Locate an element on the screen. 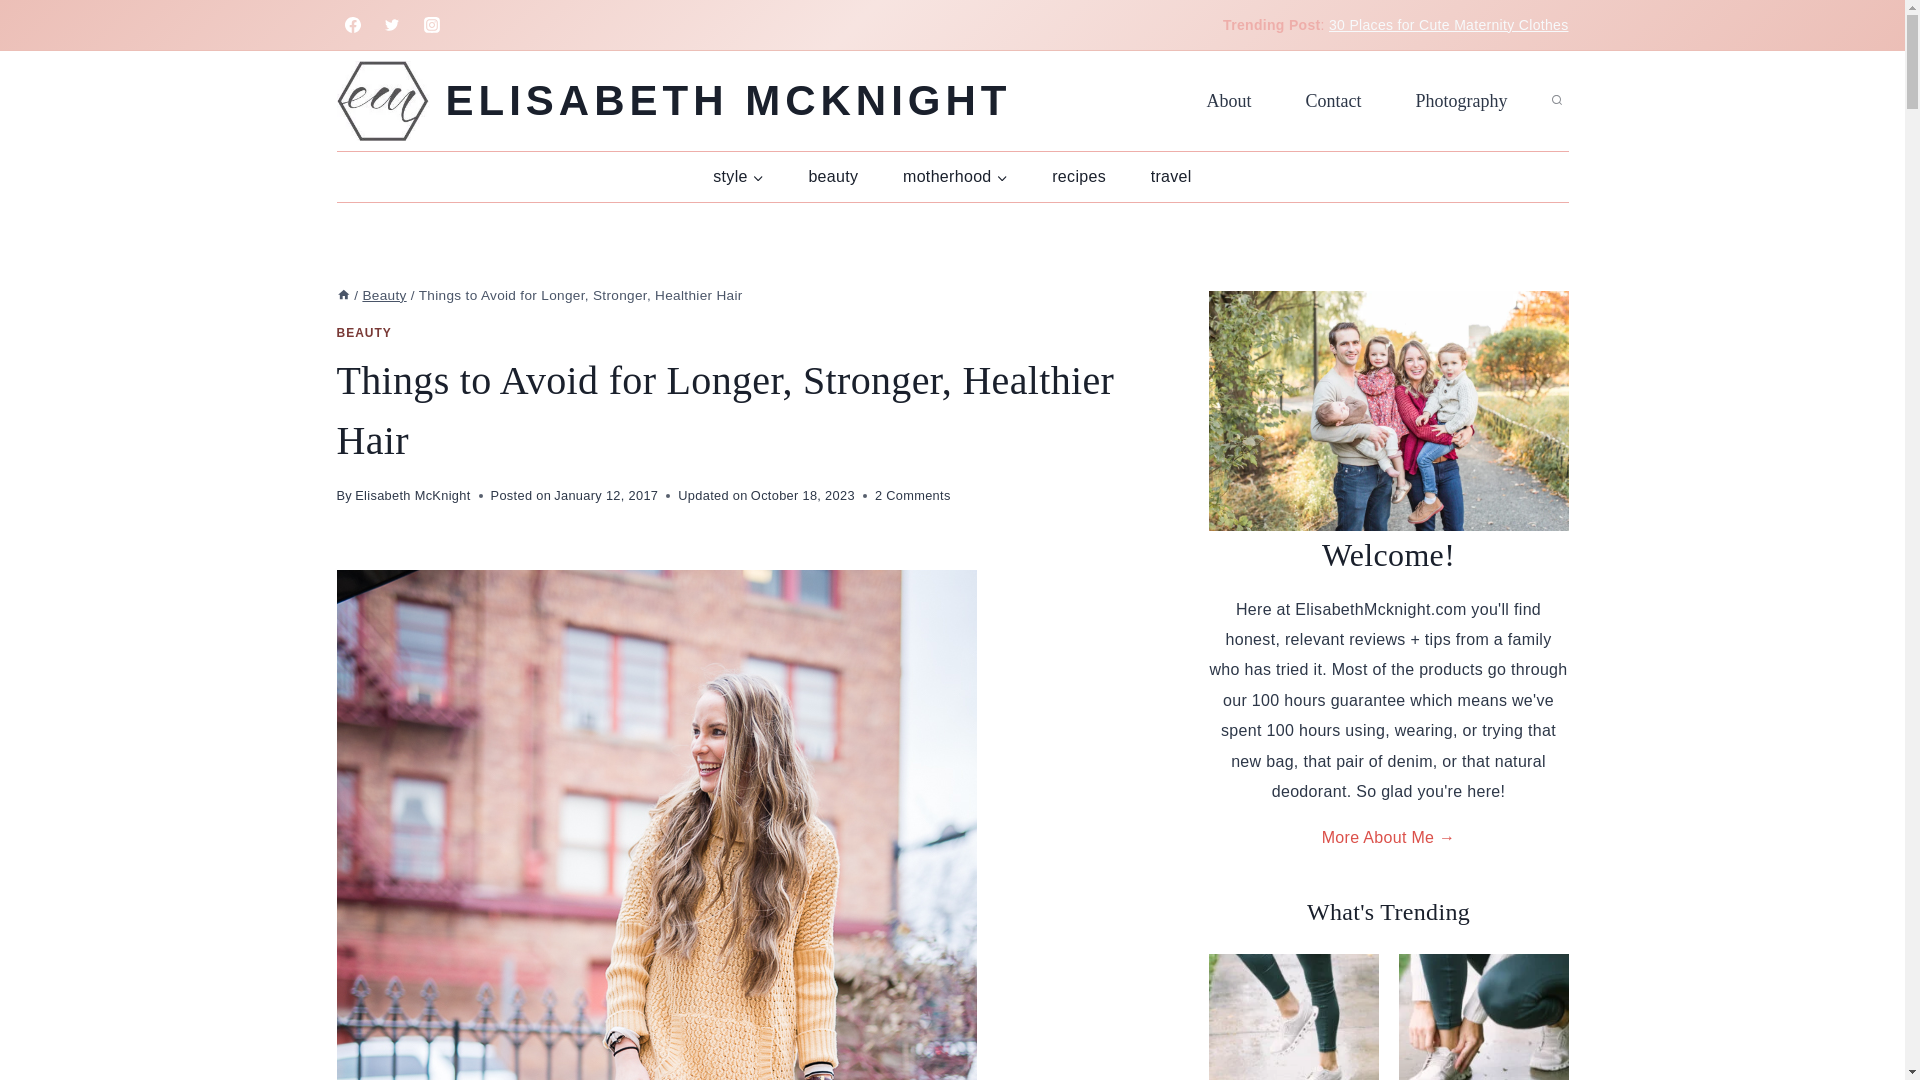 This screenshot has height=1080, width=1920. ELISABETH MCKNIGHT is located at coordinates (674, 100).